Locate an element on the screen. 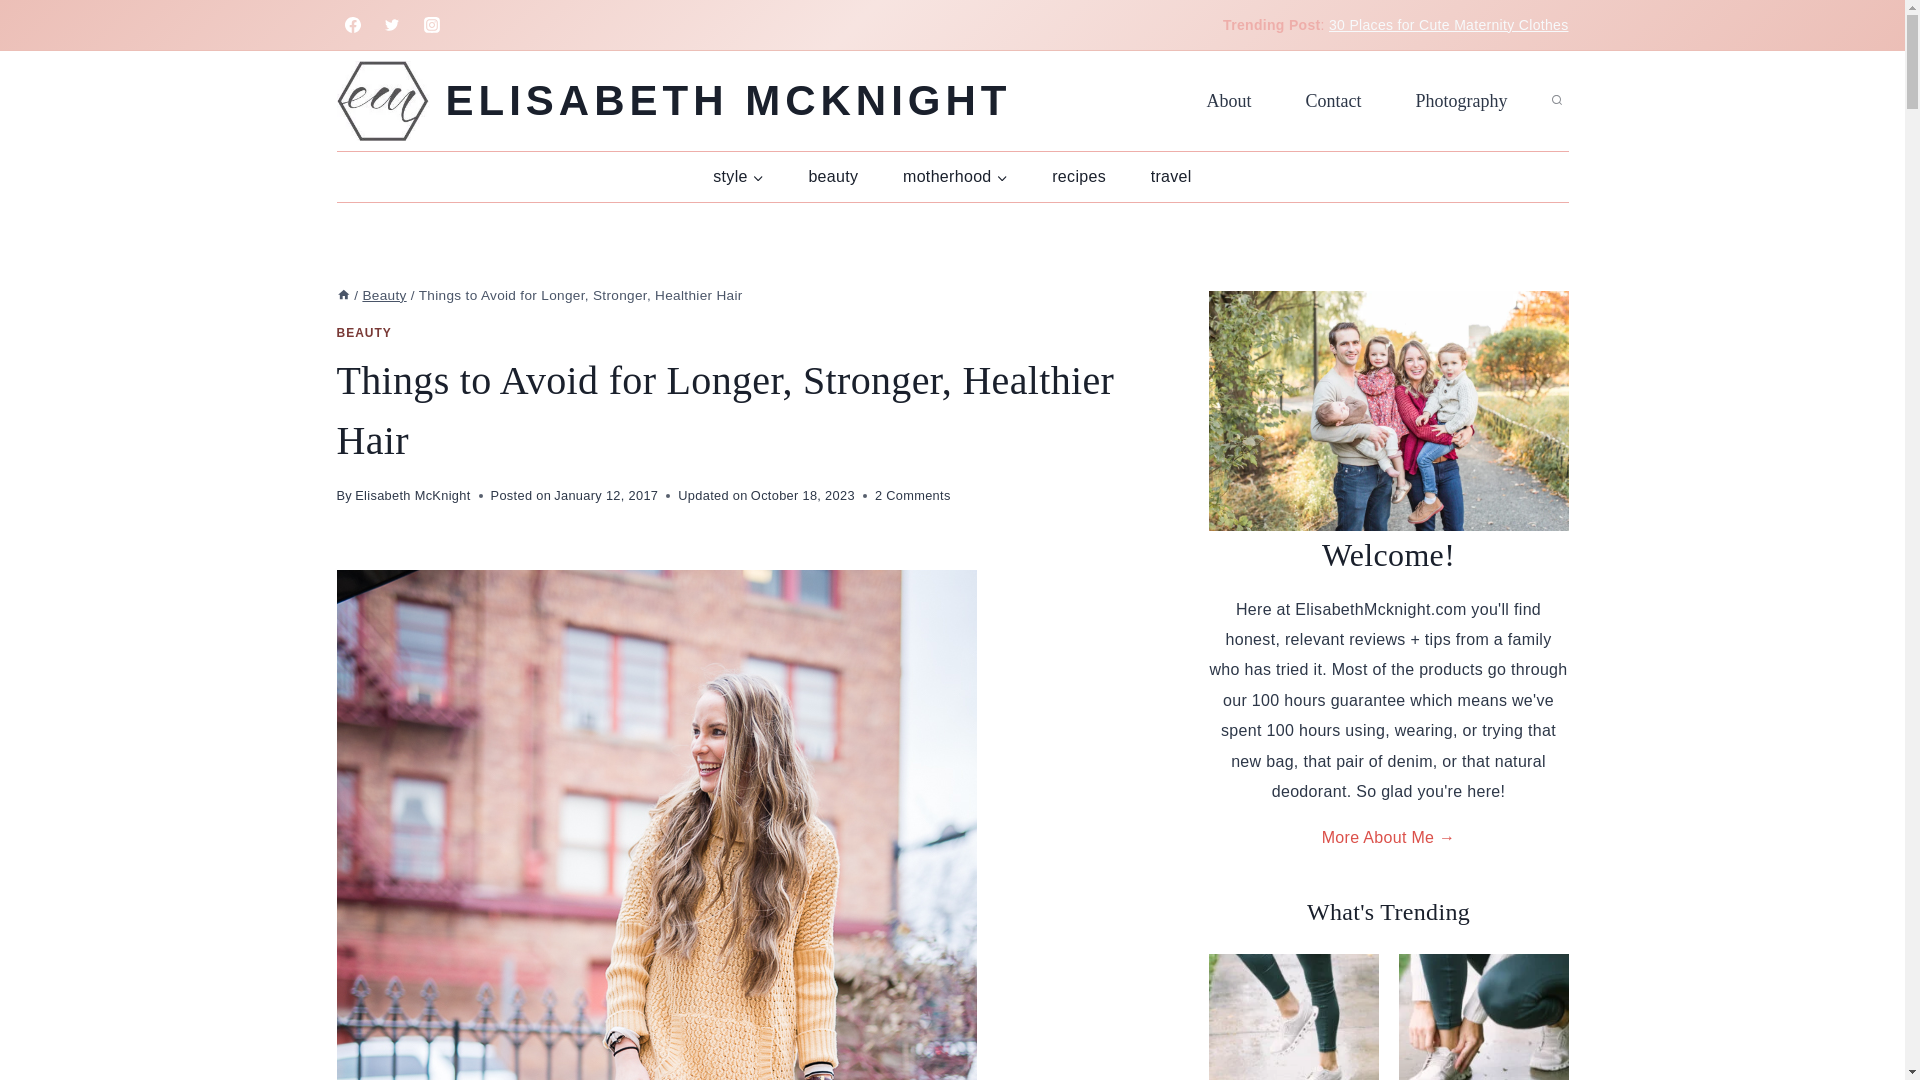 This screenshot has height=1080, width=1920. ELISABETH MCKNIGHT is located at coordinates (674, 100).